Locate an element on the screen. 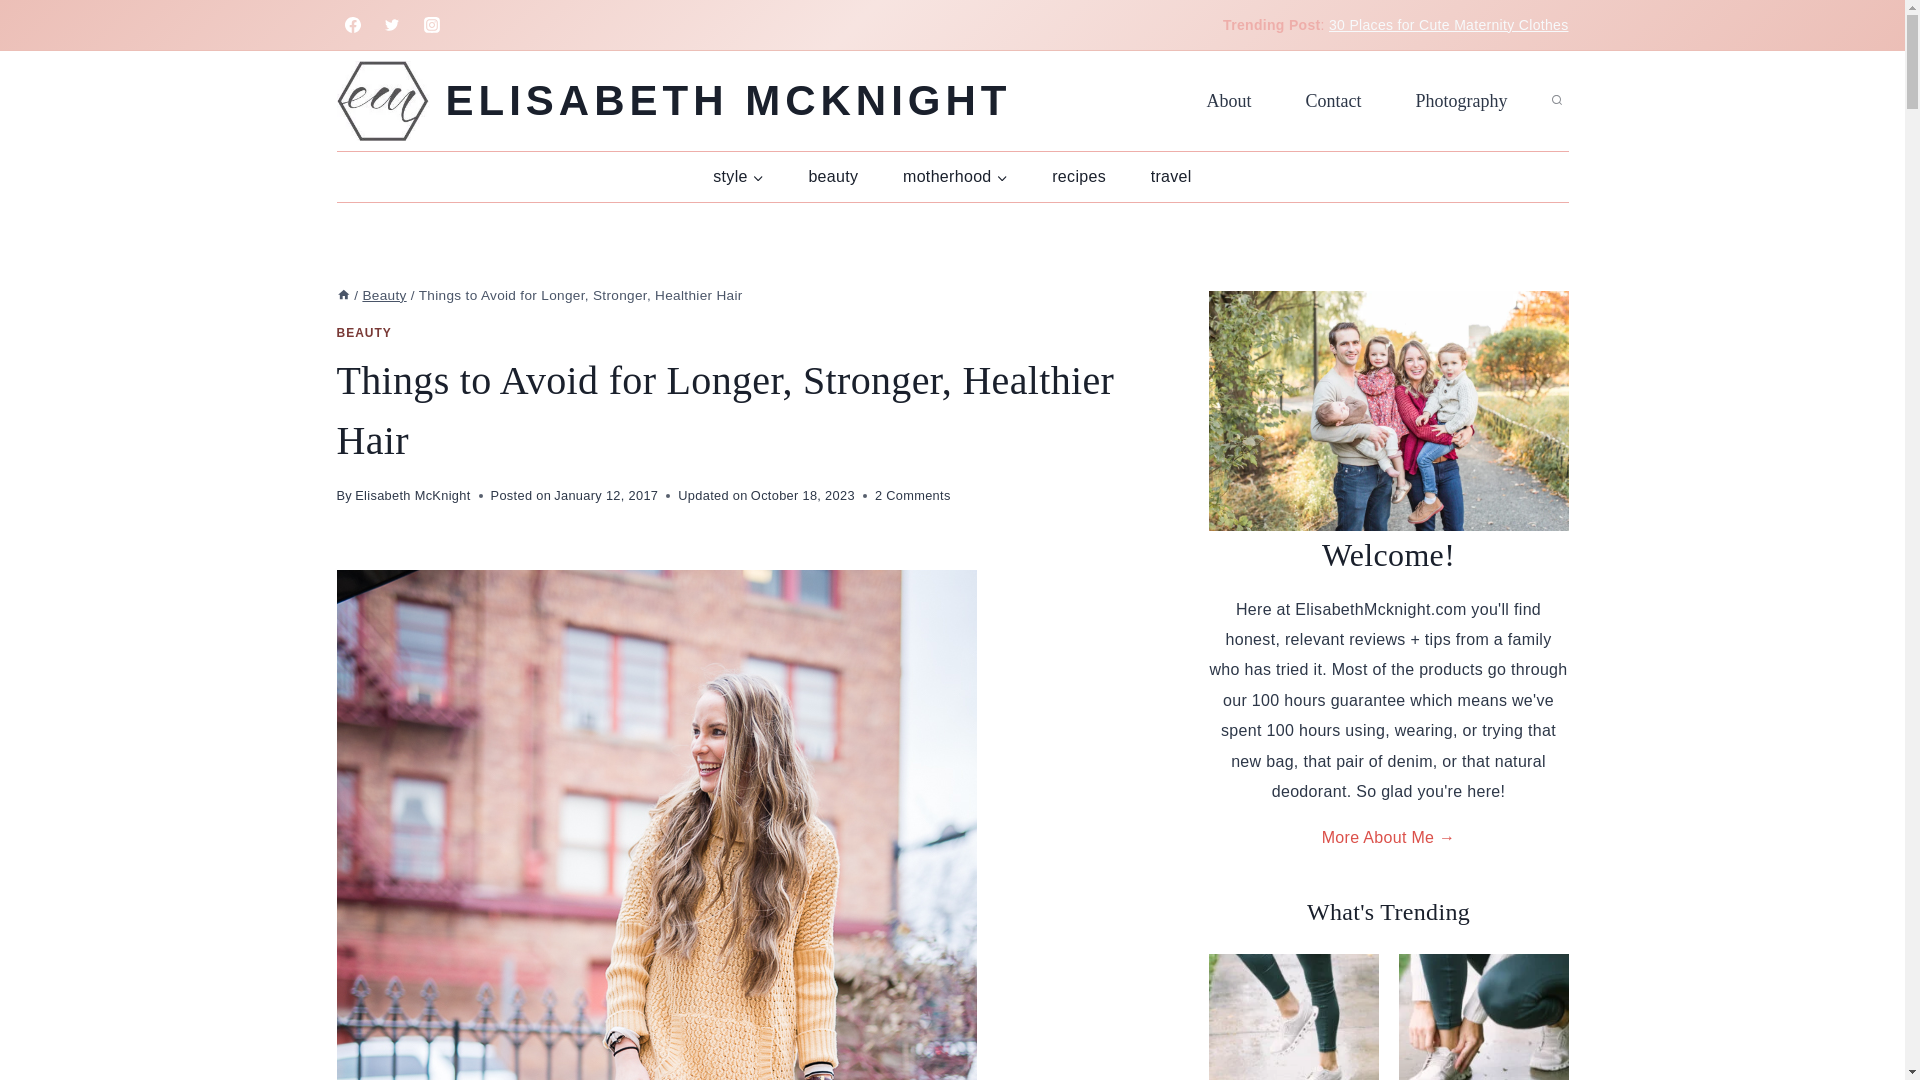 This screenshot has height=1080, width=1920. ELISABETH MCKNIGHT is located at coordinates (674, 100).